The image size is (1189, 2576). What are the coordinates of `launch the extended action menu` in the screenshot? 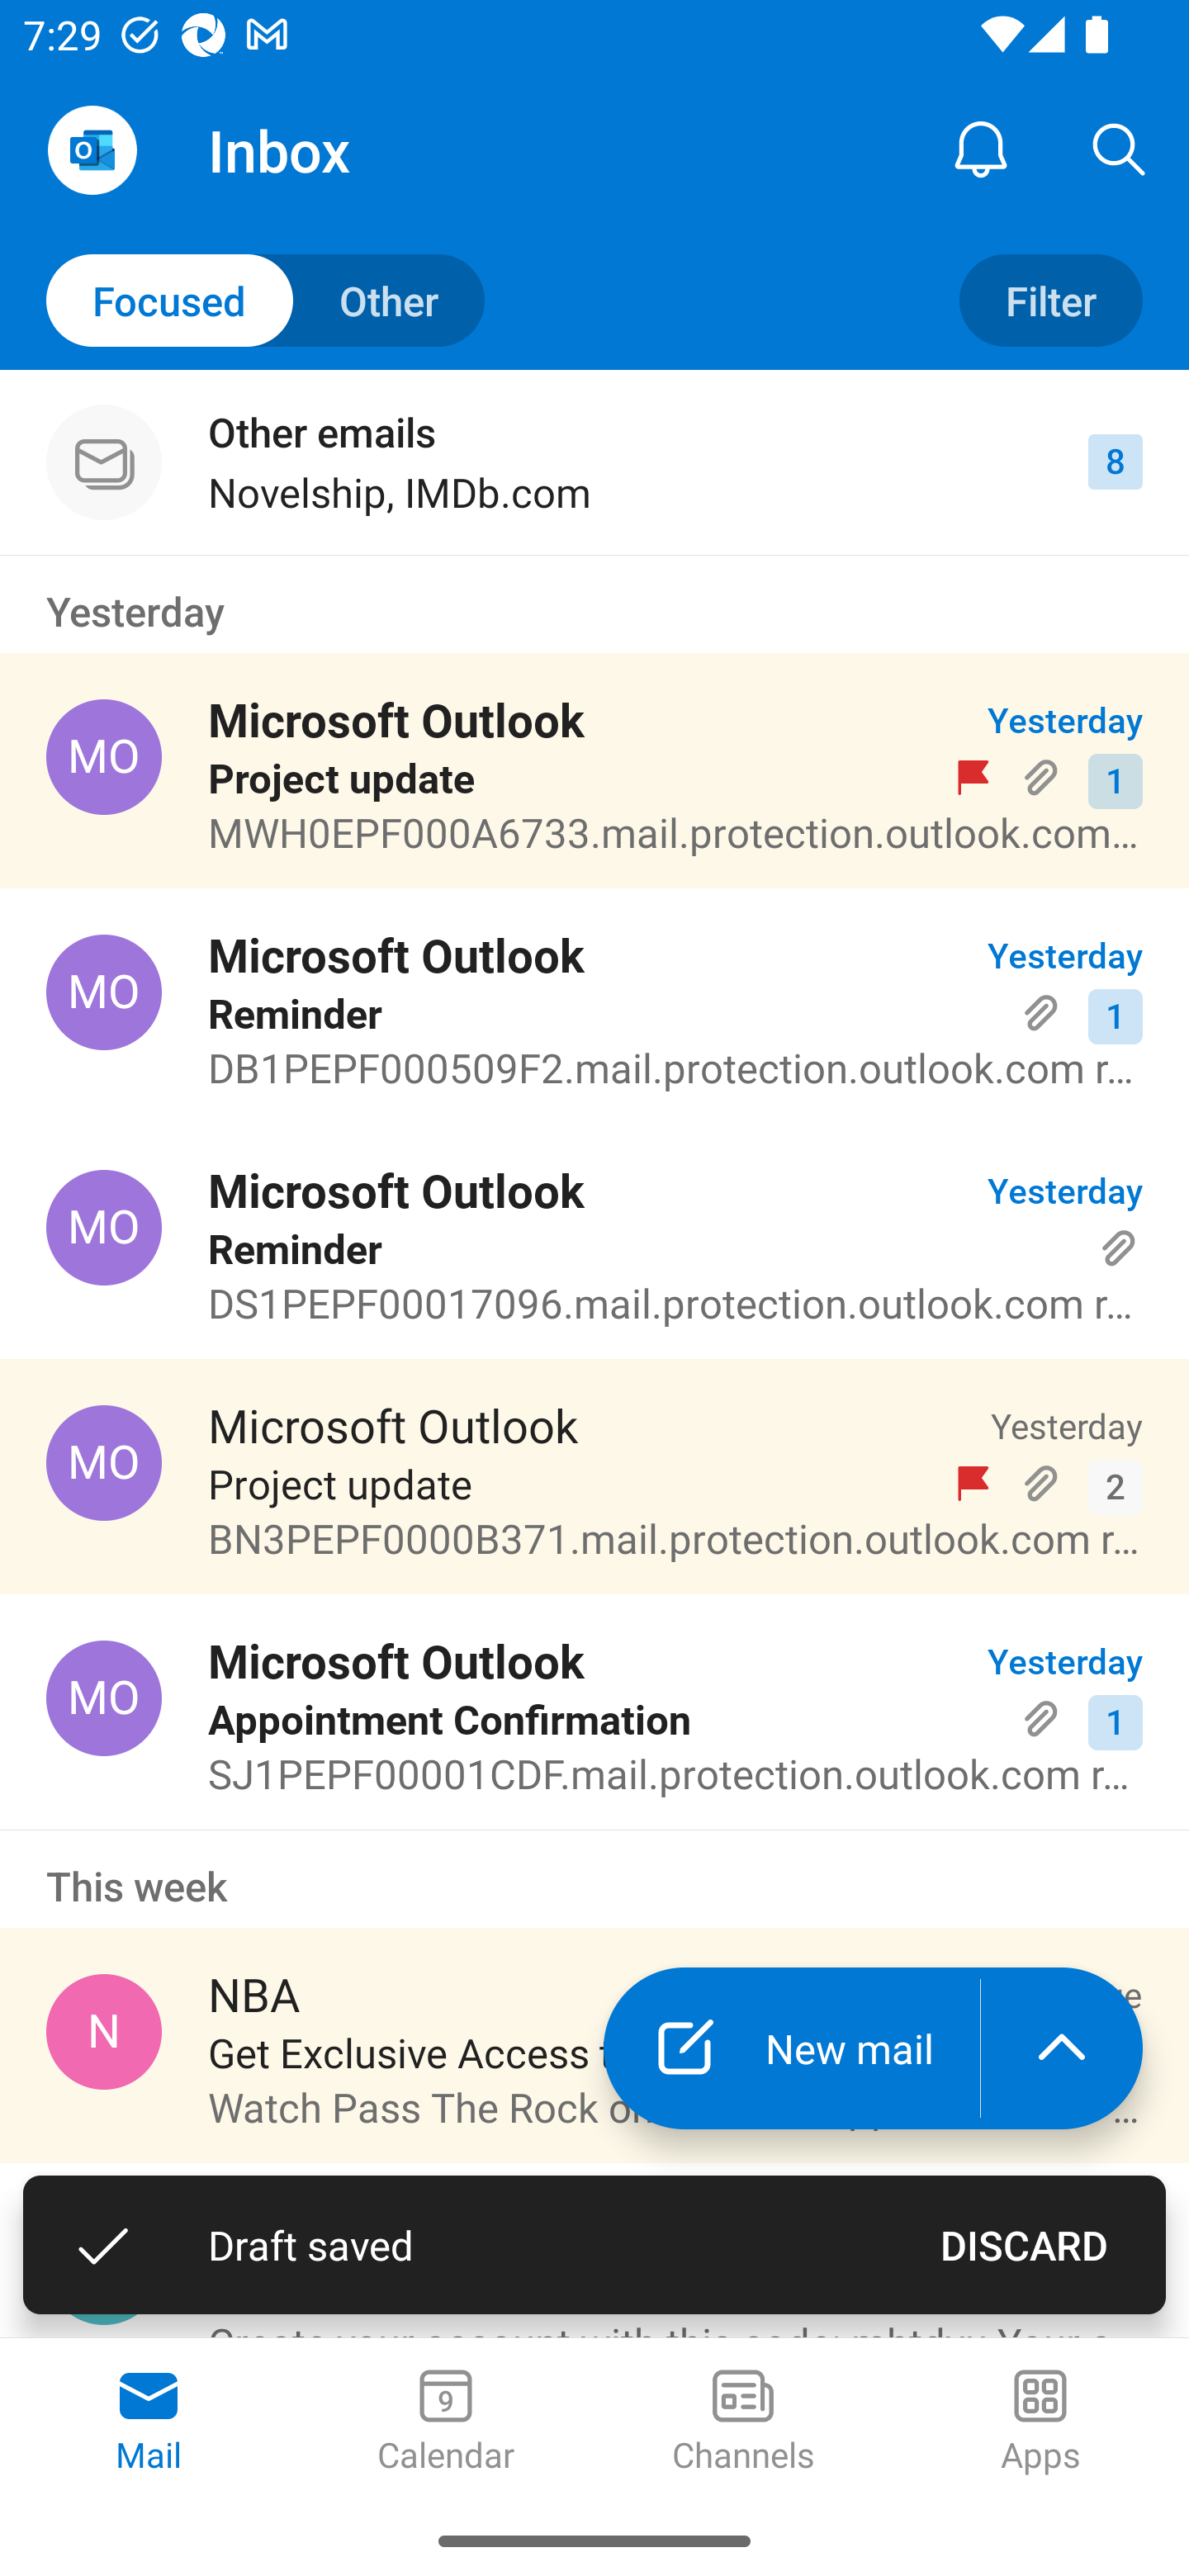 It's located at (1062, 2049).